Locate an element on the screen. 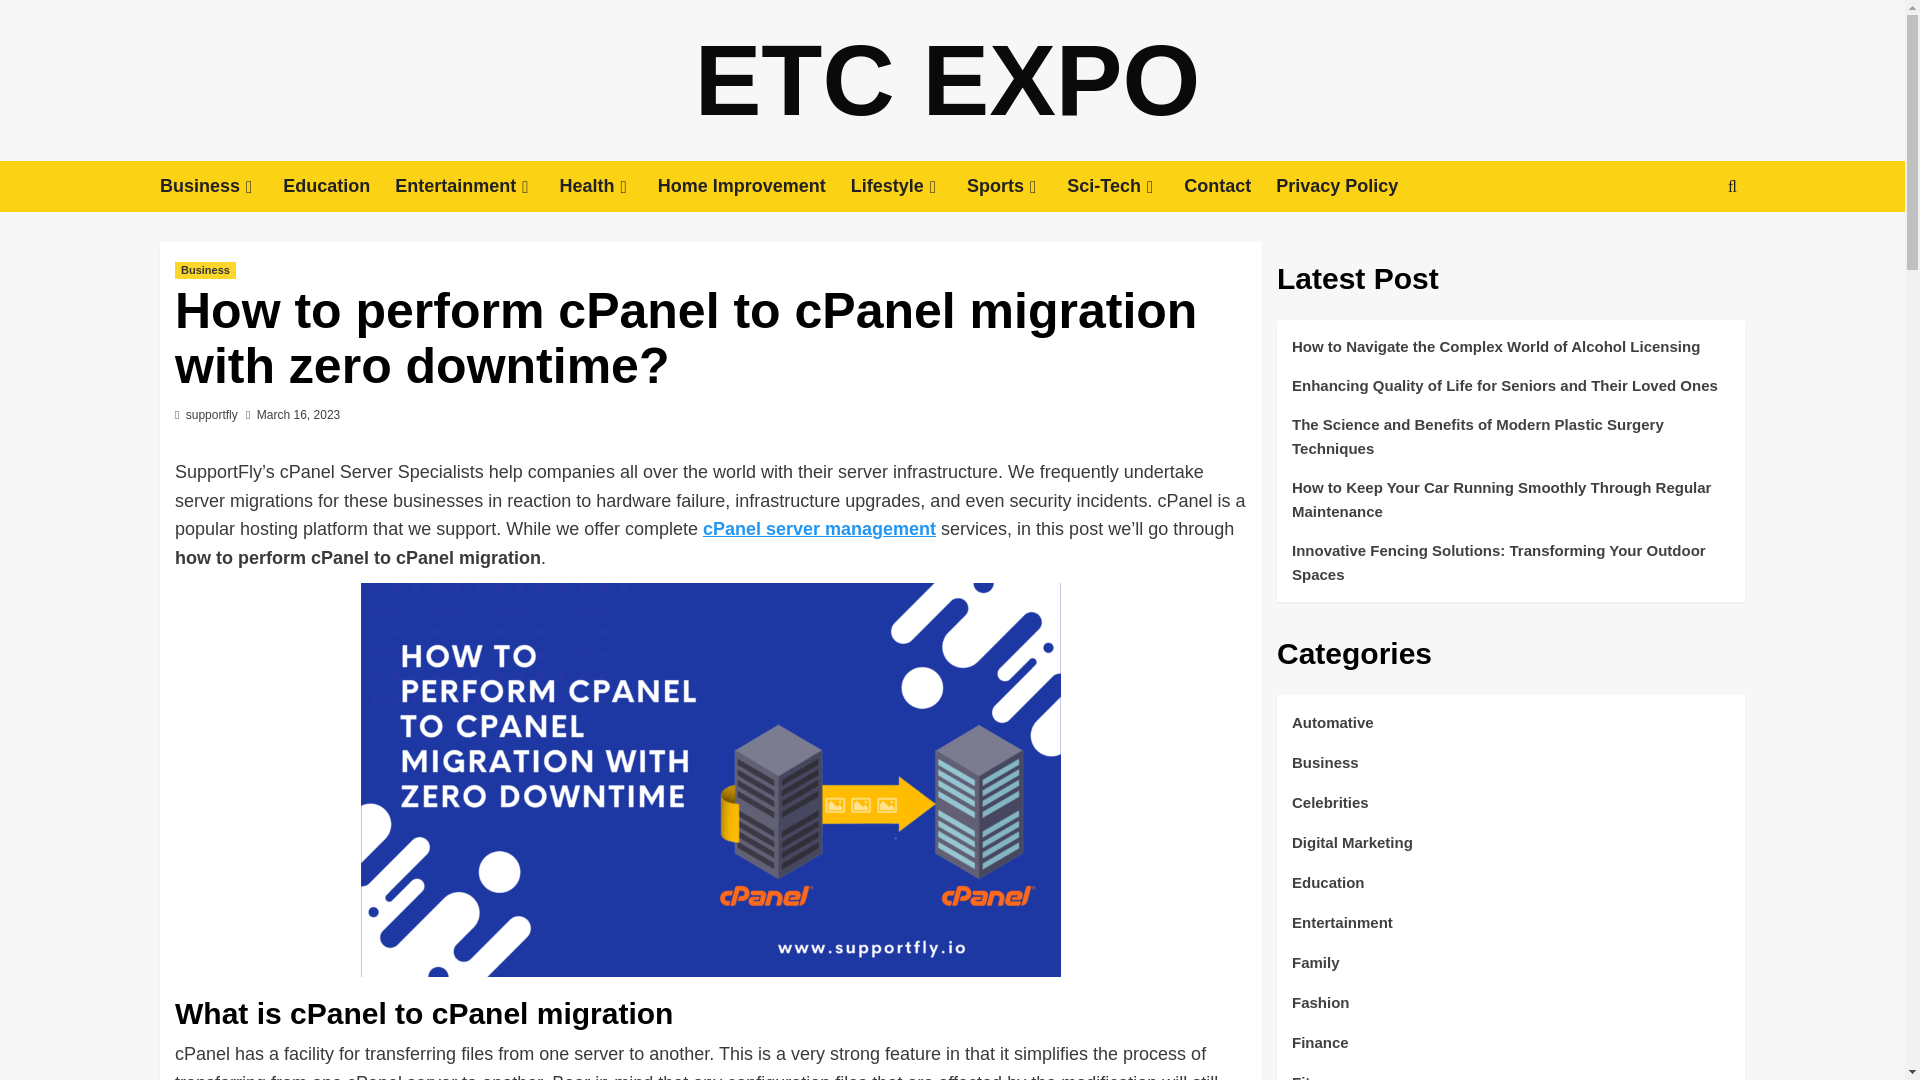 The width and height of the screenshot is (1920, 1080). Home Improvement is located at coordinates (754, 186).